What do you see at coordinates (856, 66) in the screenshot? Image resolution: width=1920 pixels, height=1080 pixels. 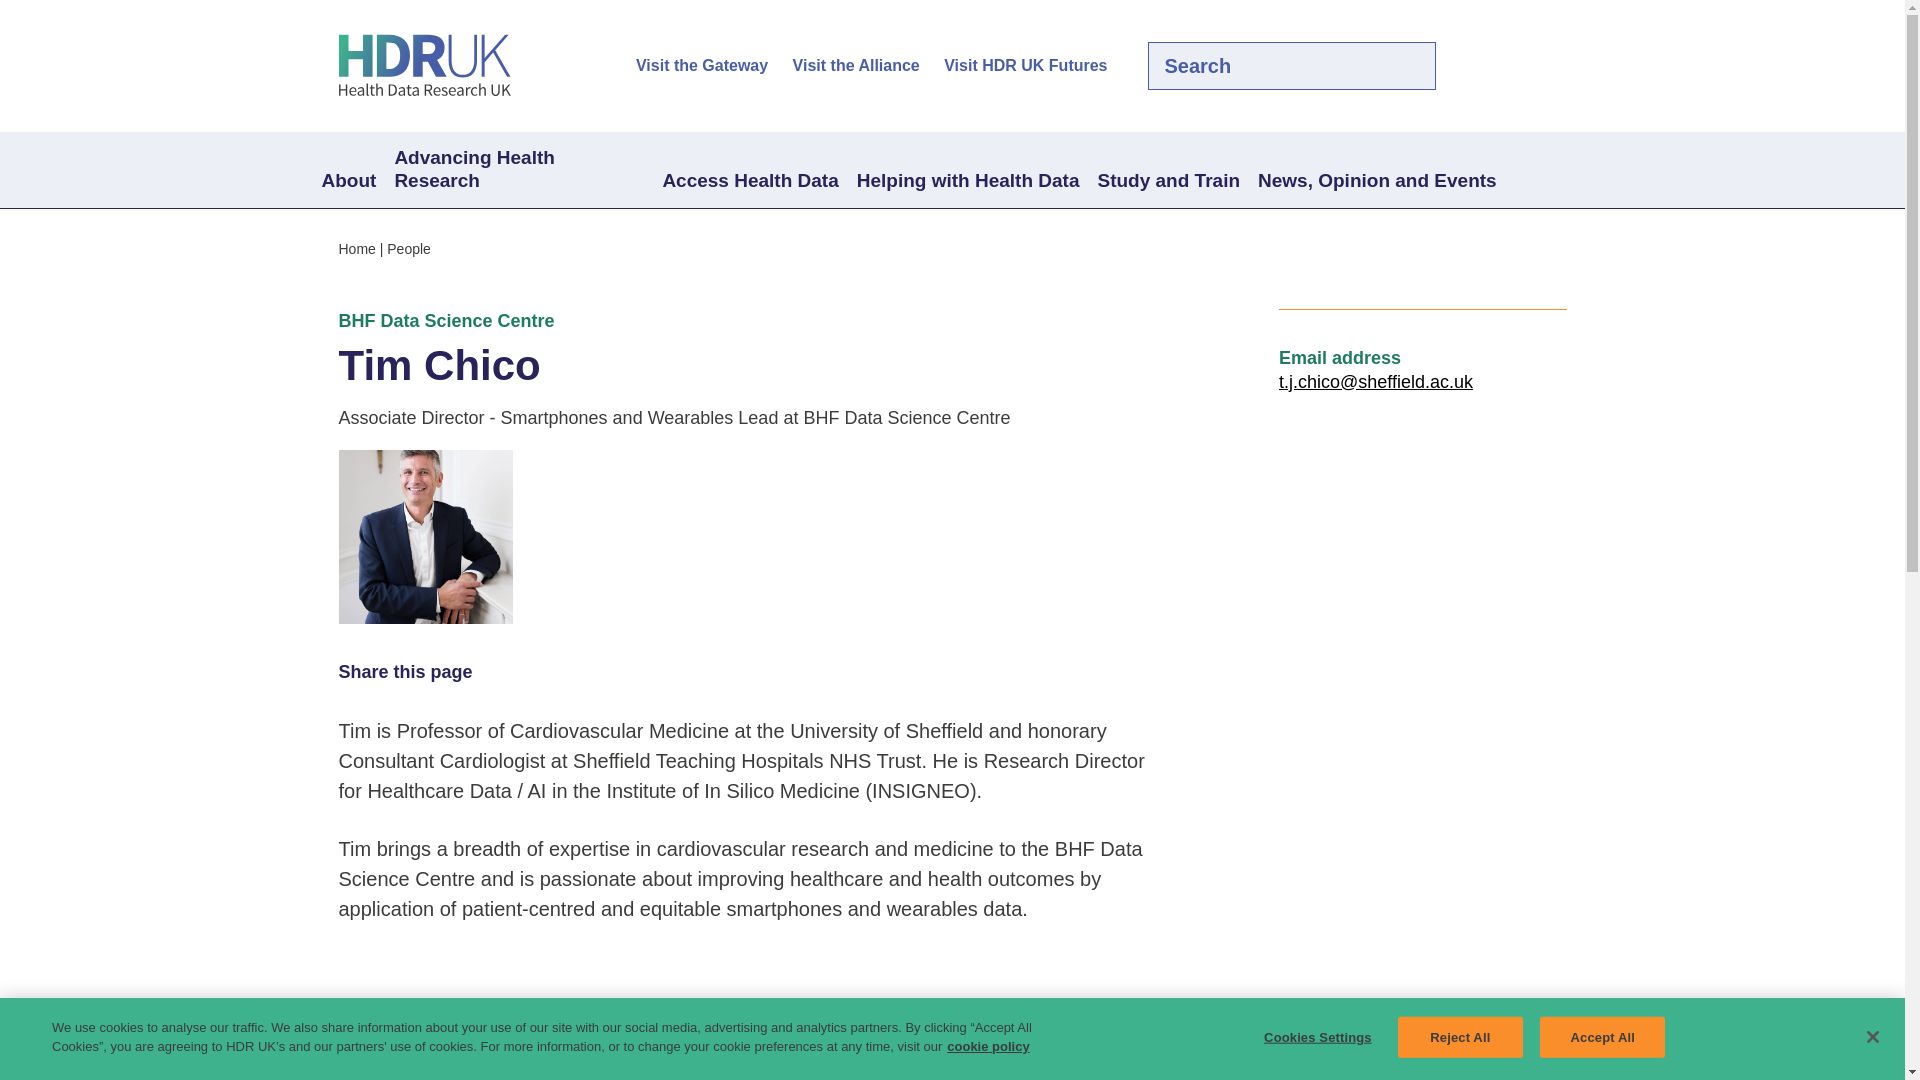 I see `Visit the Alliance` at bounding box center [856, 66].